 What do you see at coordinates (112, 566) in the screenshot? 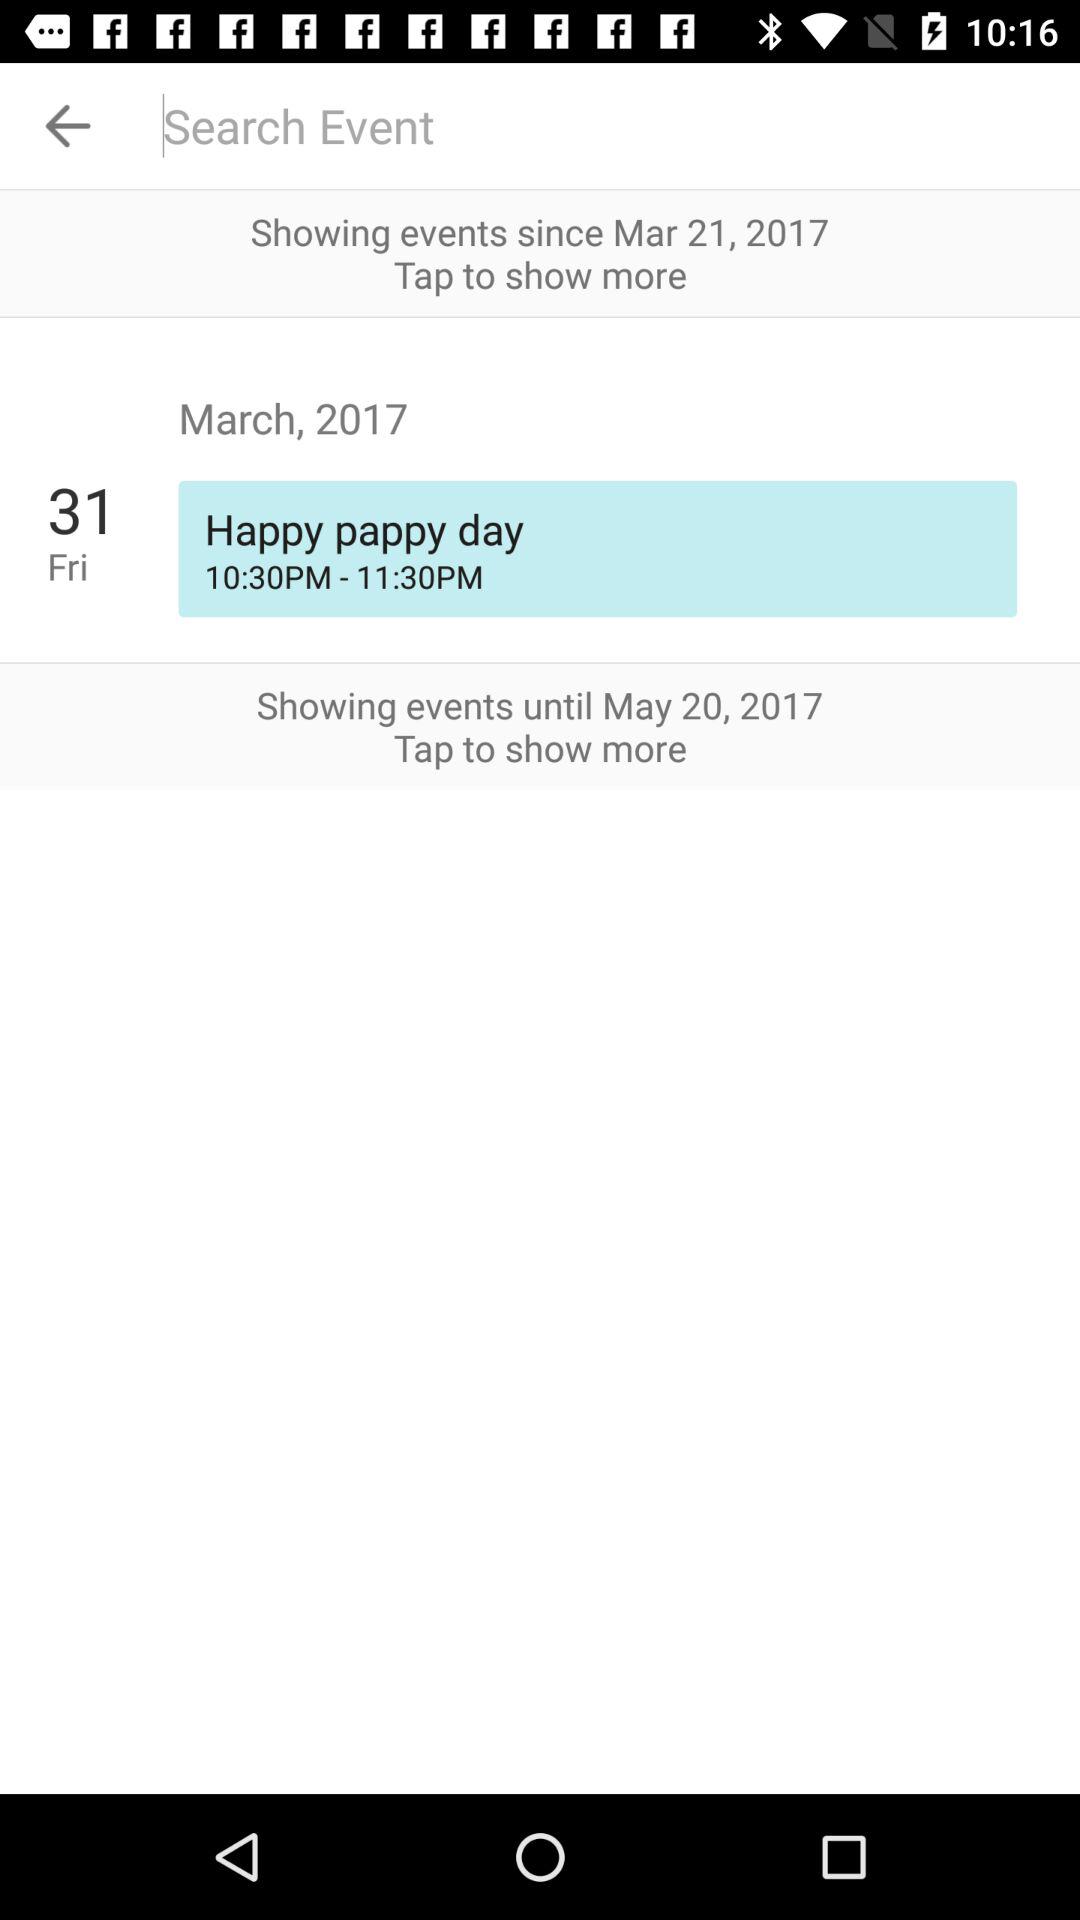
I see `turn off the icon below march, 2017 app` at bounding box center [112, 566].